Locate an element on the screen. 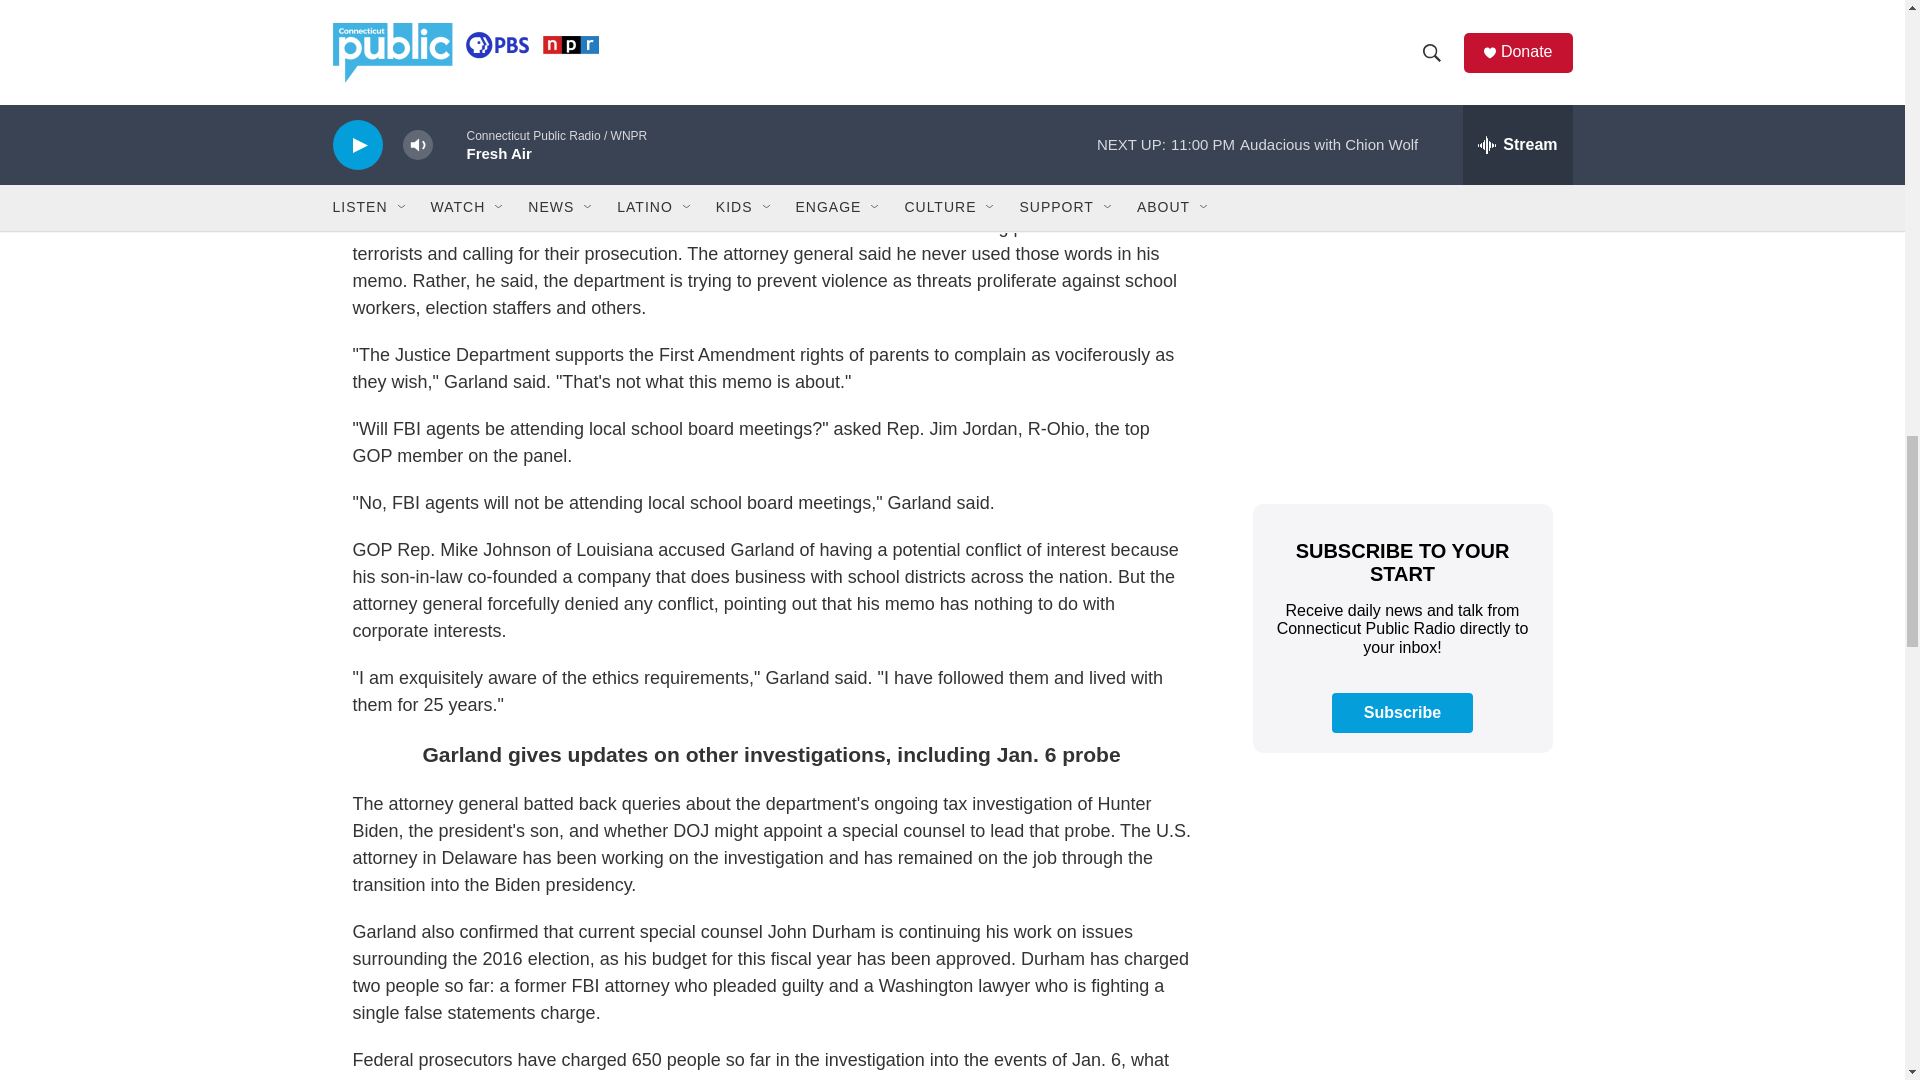 This screenshot has width=1920, height=1080. 3rd party ad content is located at coordinates (1401, 338).